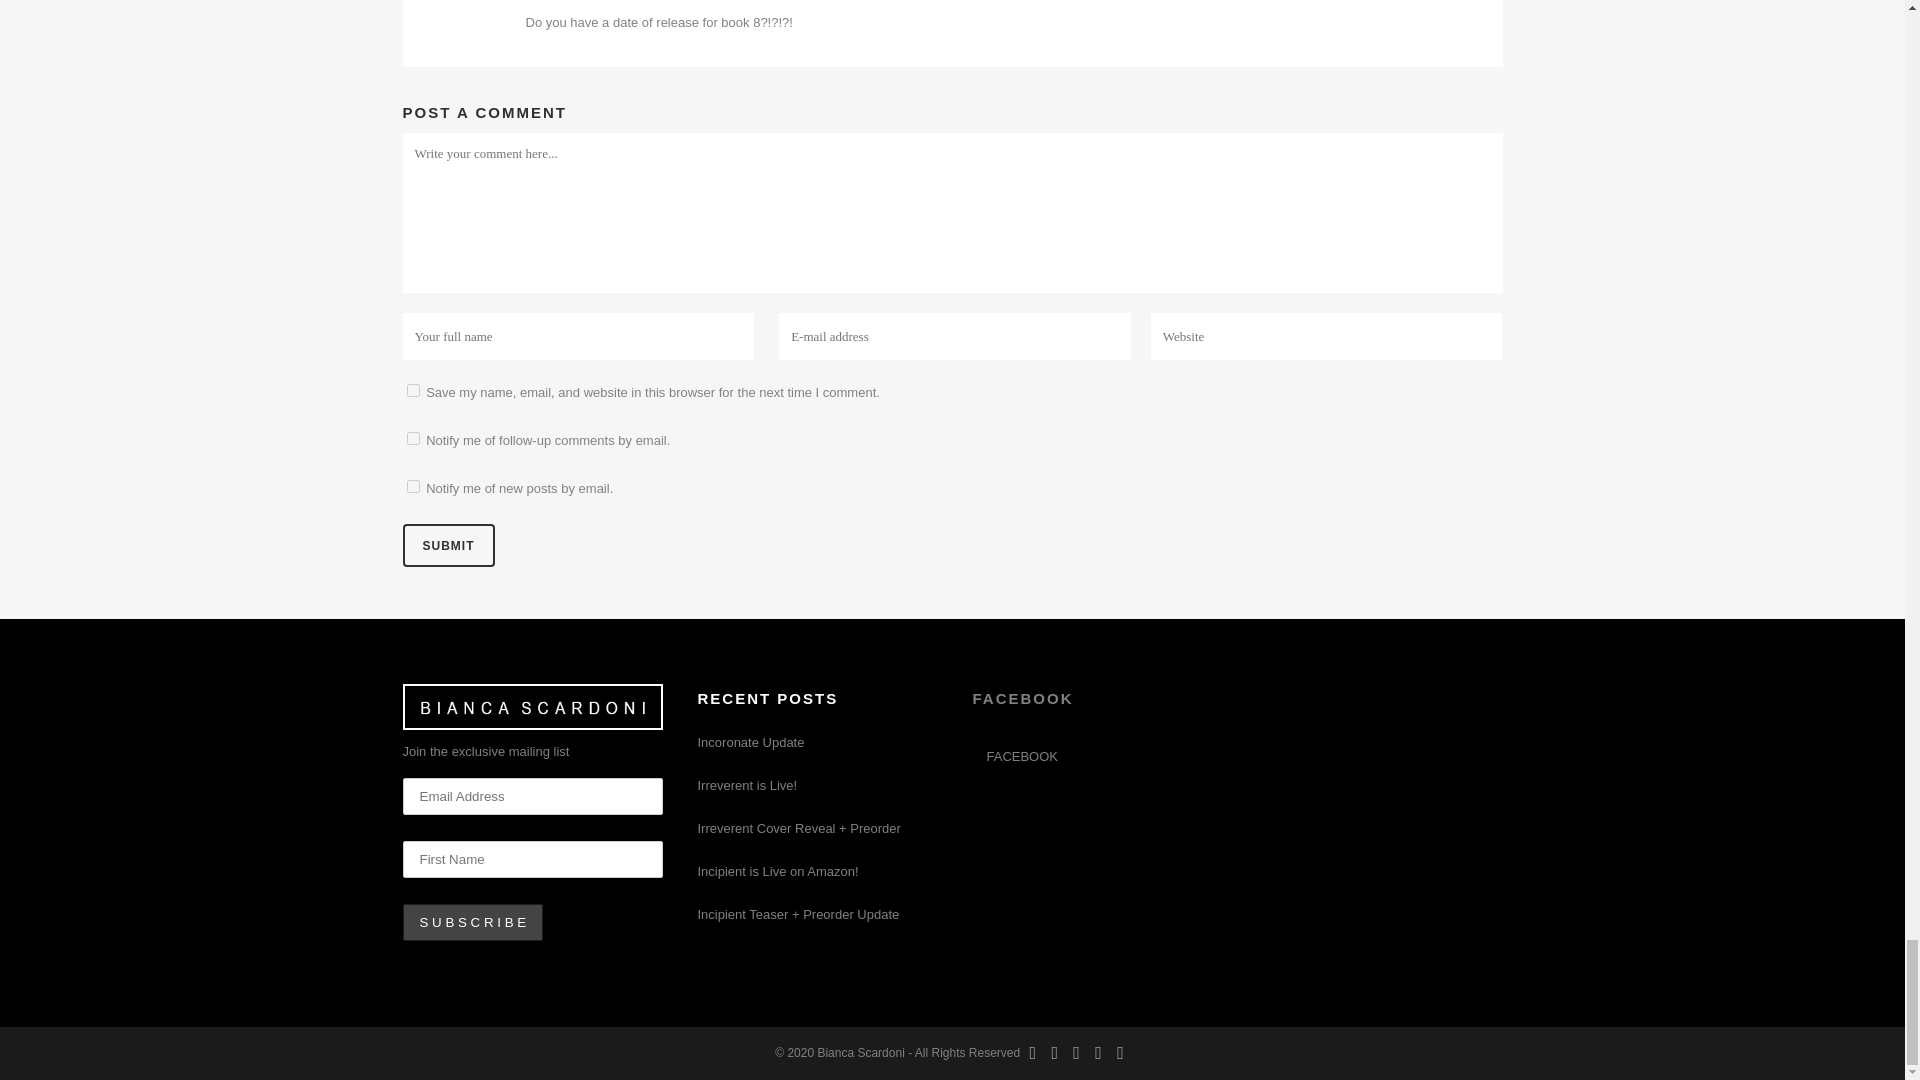 This screenshot has width=1920, height=1080. Describe the element at coordinates (447, 545) in the screenshot. I see `Submit` at that location.